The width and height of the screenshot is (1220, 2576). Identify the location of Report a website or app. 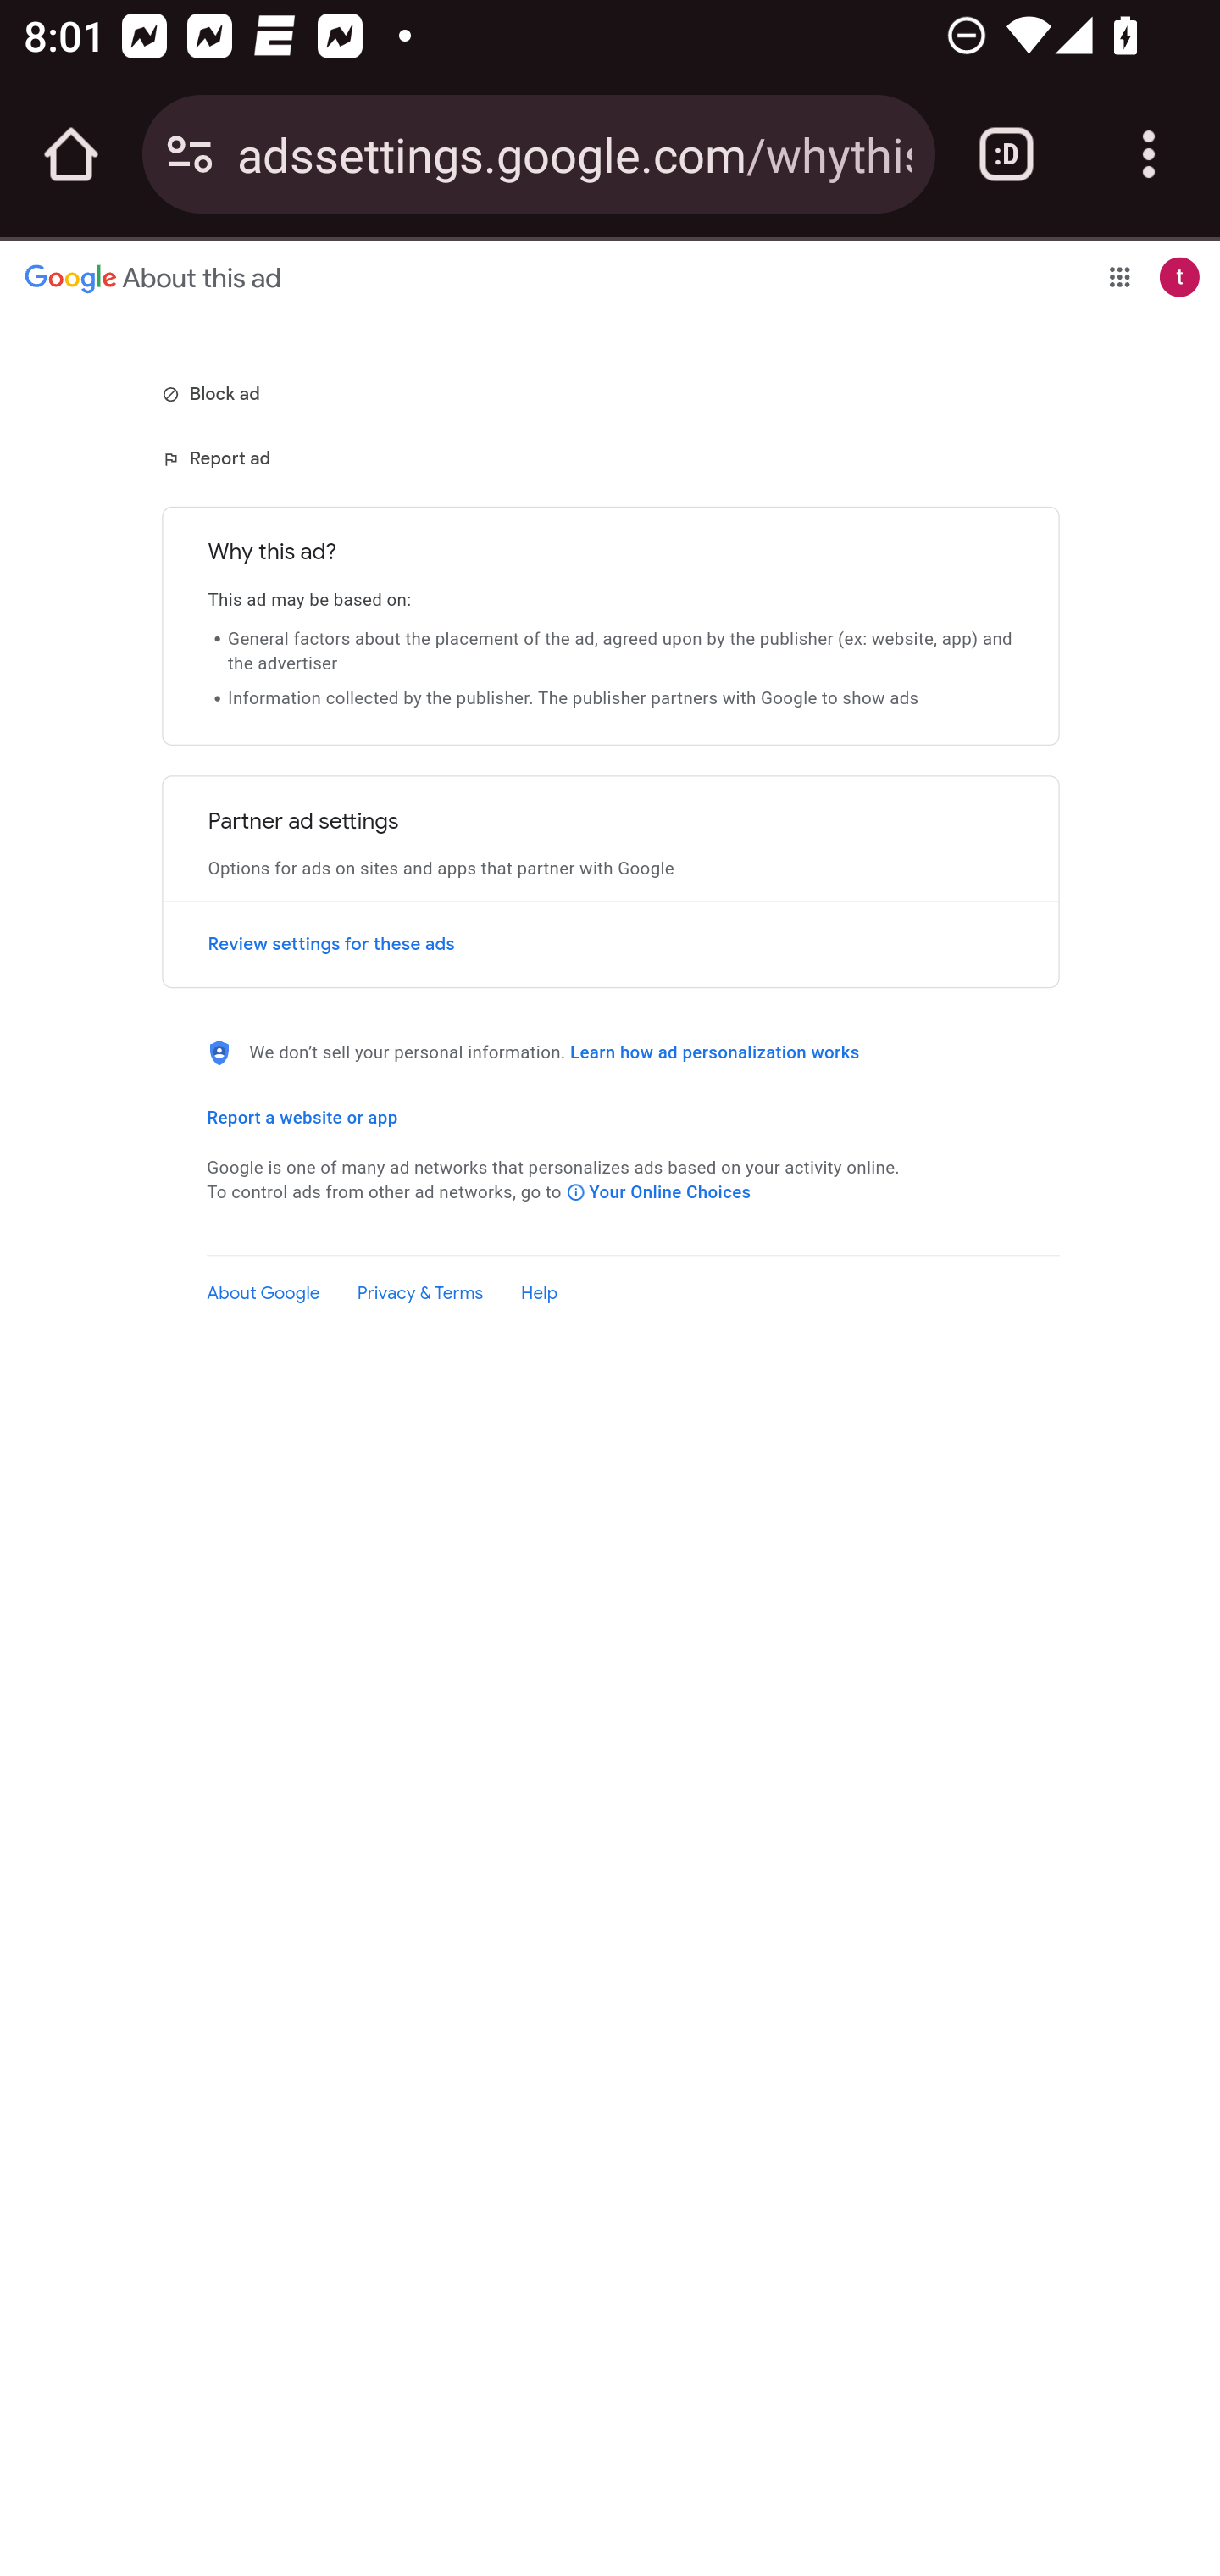
(302, 1118).